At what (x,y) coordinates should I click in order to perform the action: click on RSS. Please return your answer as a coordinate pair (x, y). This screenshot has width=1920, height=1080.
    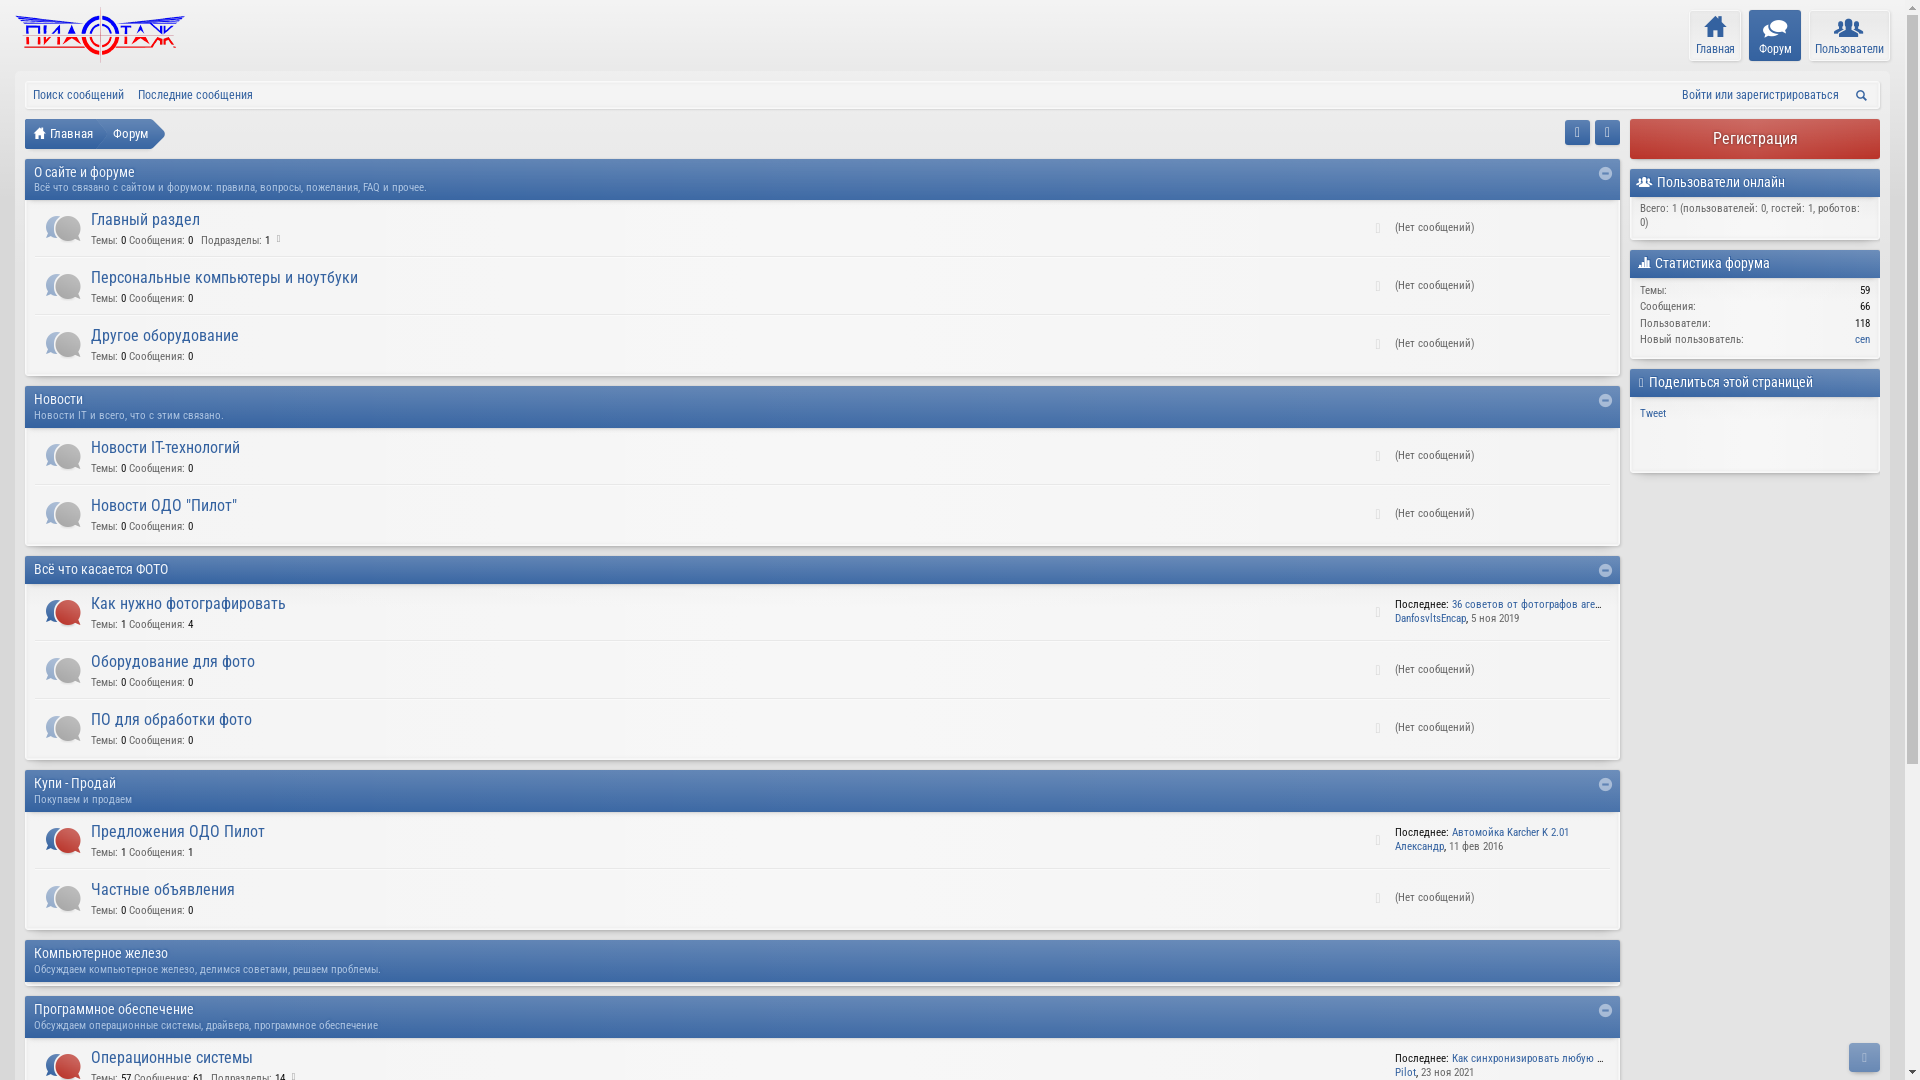
    Looking at the image, I should click on (1378, 671).